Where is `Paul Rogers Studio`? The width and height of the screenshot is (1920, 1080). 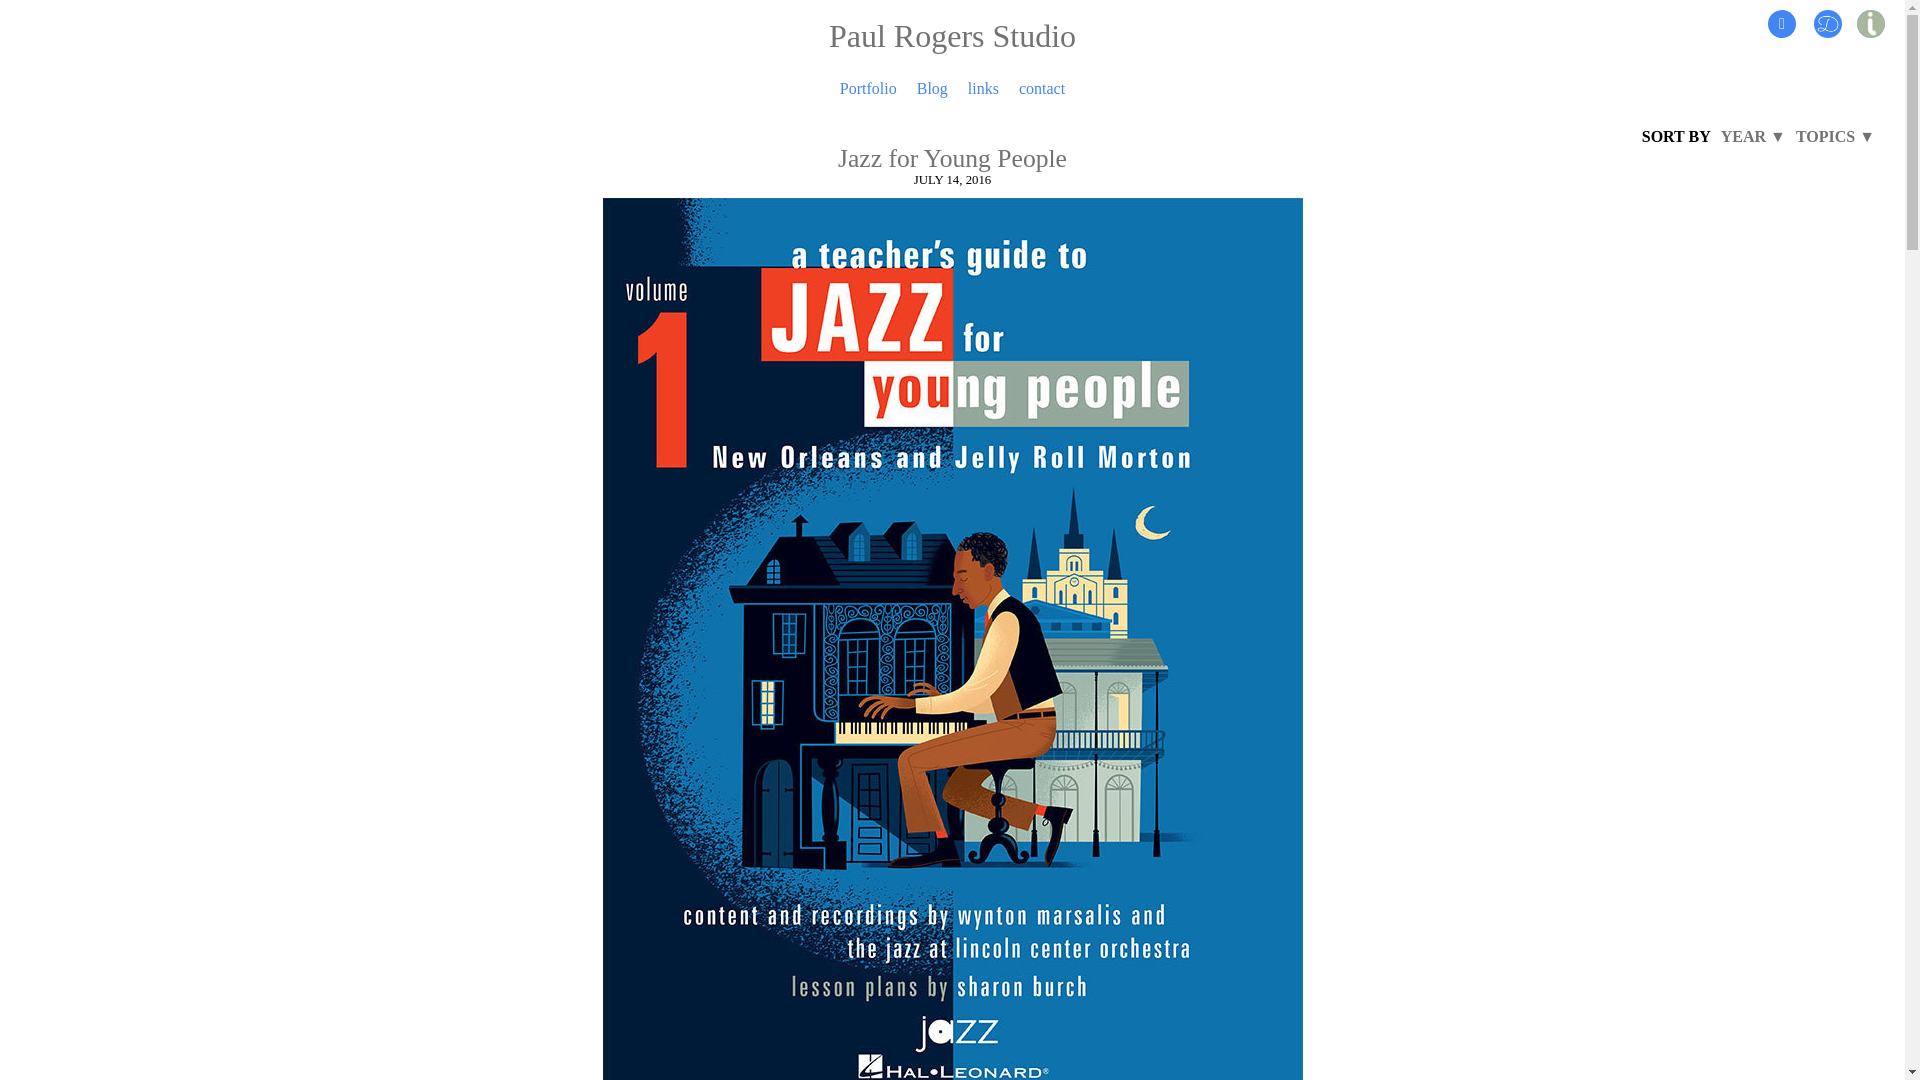
Paul Rogers Studio is located at coordinates (952, 49).